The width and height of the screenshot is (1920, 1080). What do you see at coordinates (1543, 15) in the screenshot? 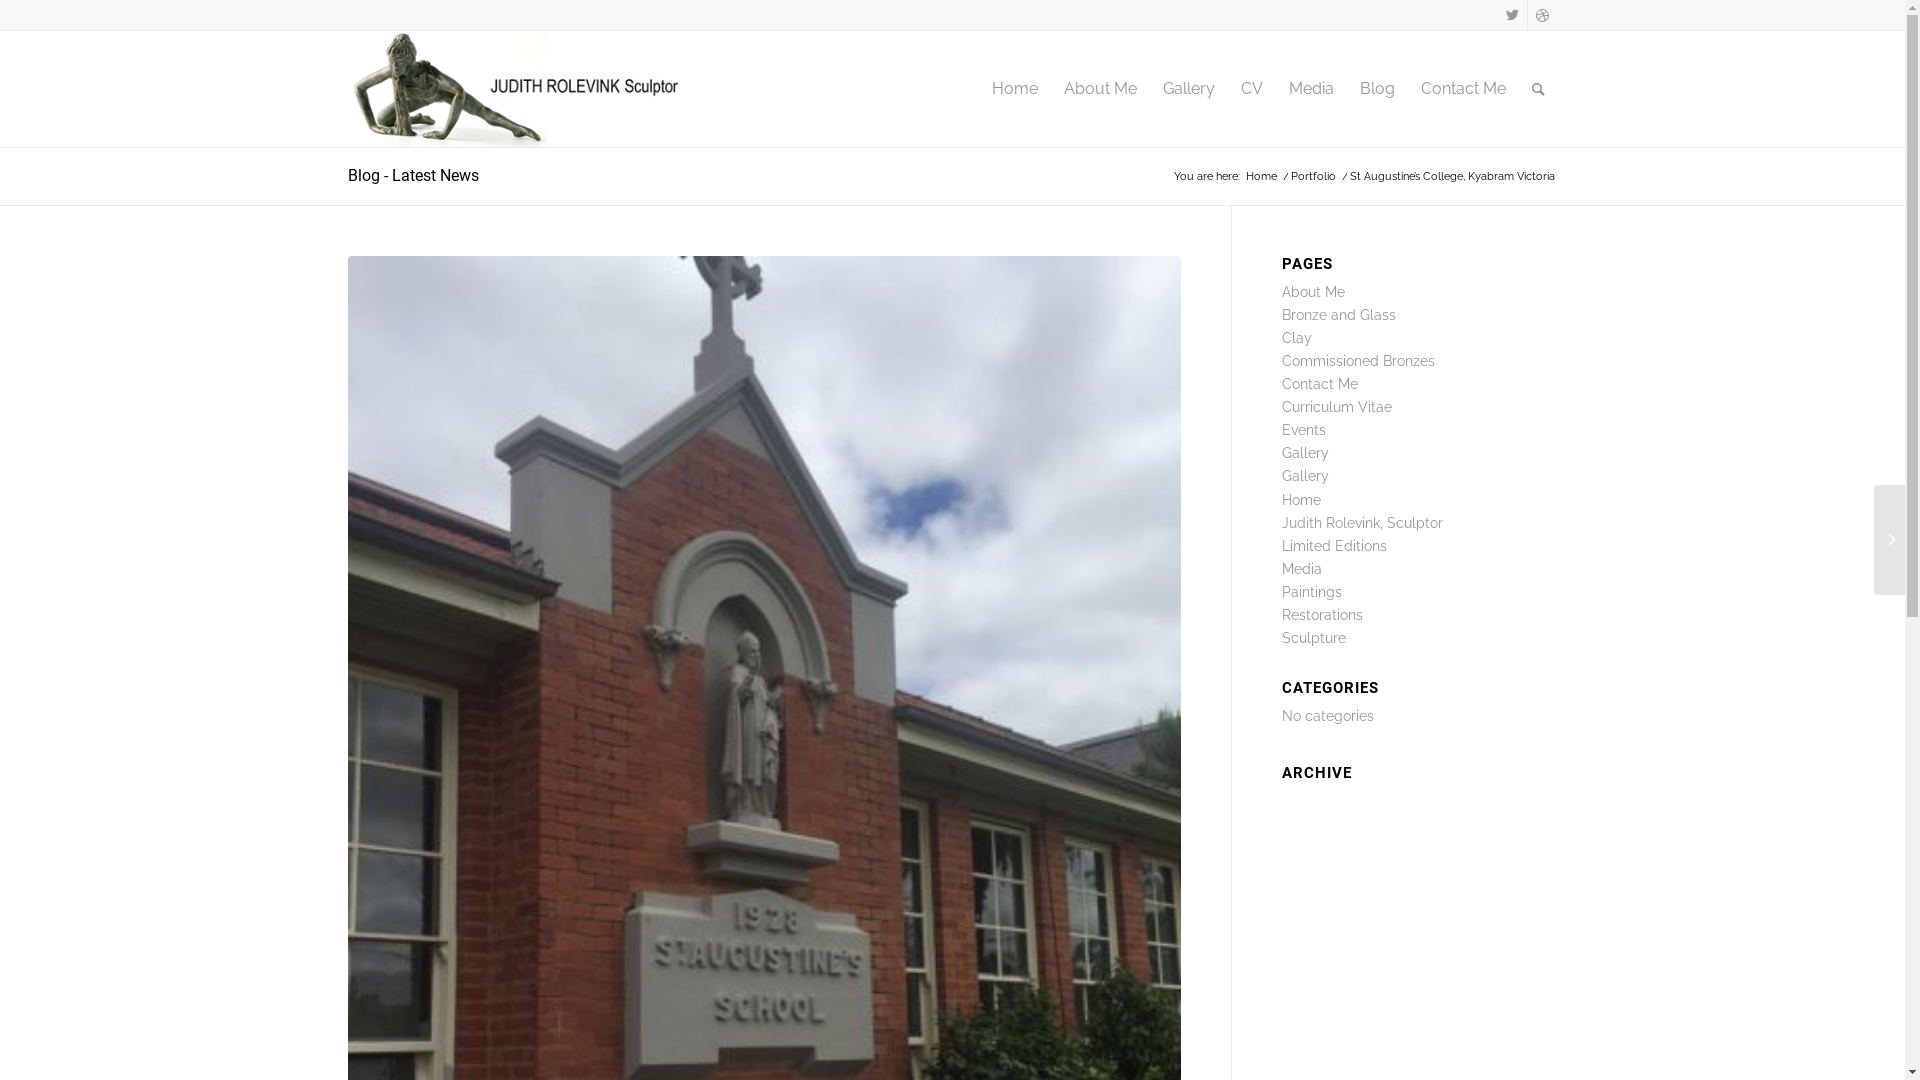
I see `Dribbble` at bounding box center [1543, 15].